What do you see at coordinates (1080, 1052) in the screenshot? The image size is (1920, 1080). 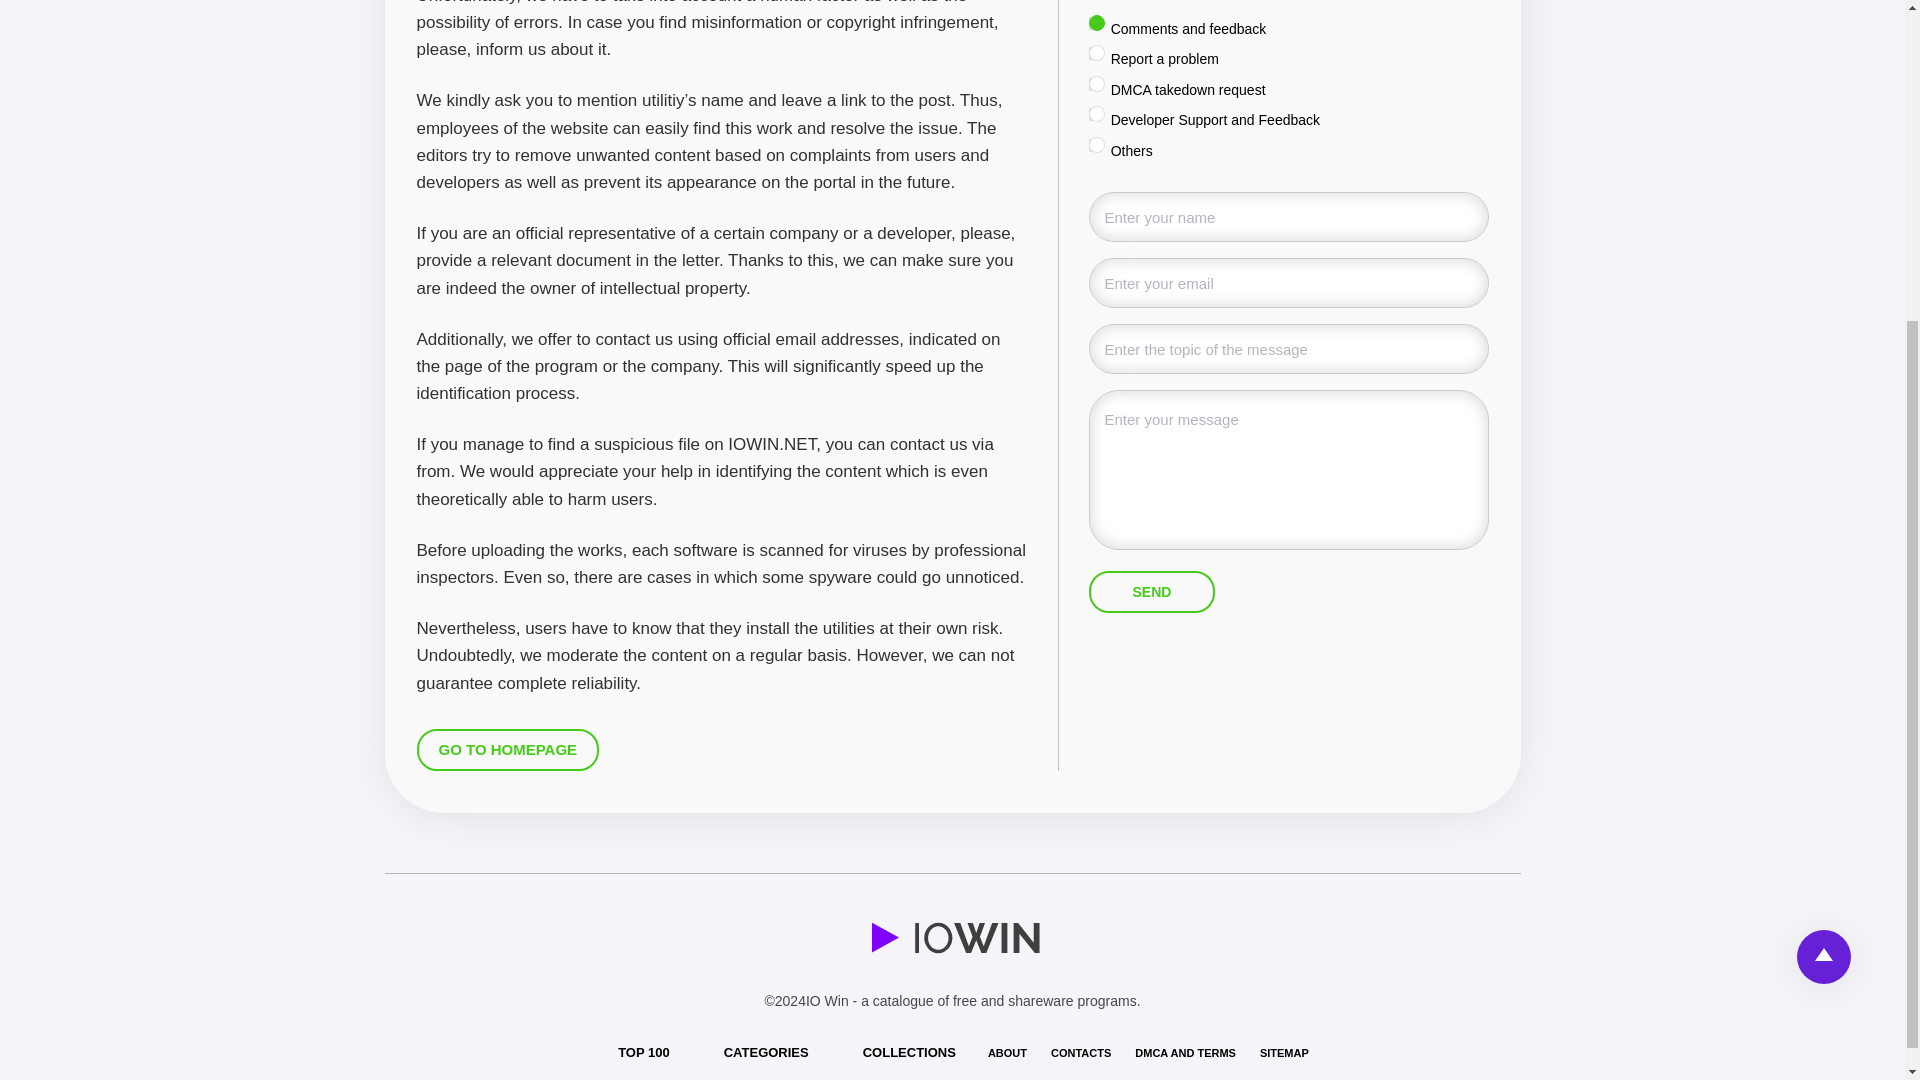 I see `CONTACTS` at bounding box center [1080, 1052].